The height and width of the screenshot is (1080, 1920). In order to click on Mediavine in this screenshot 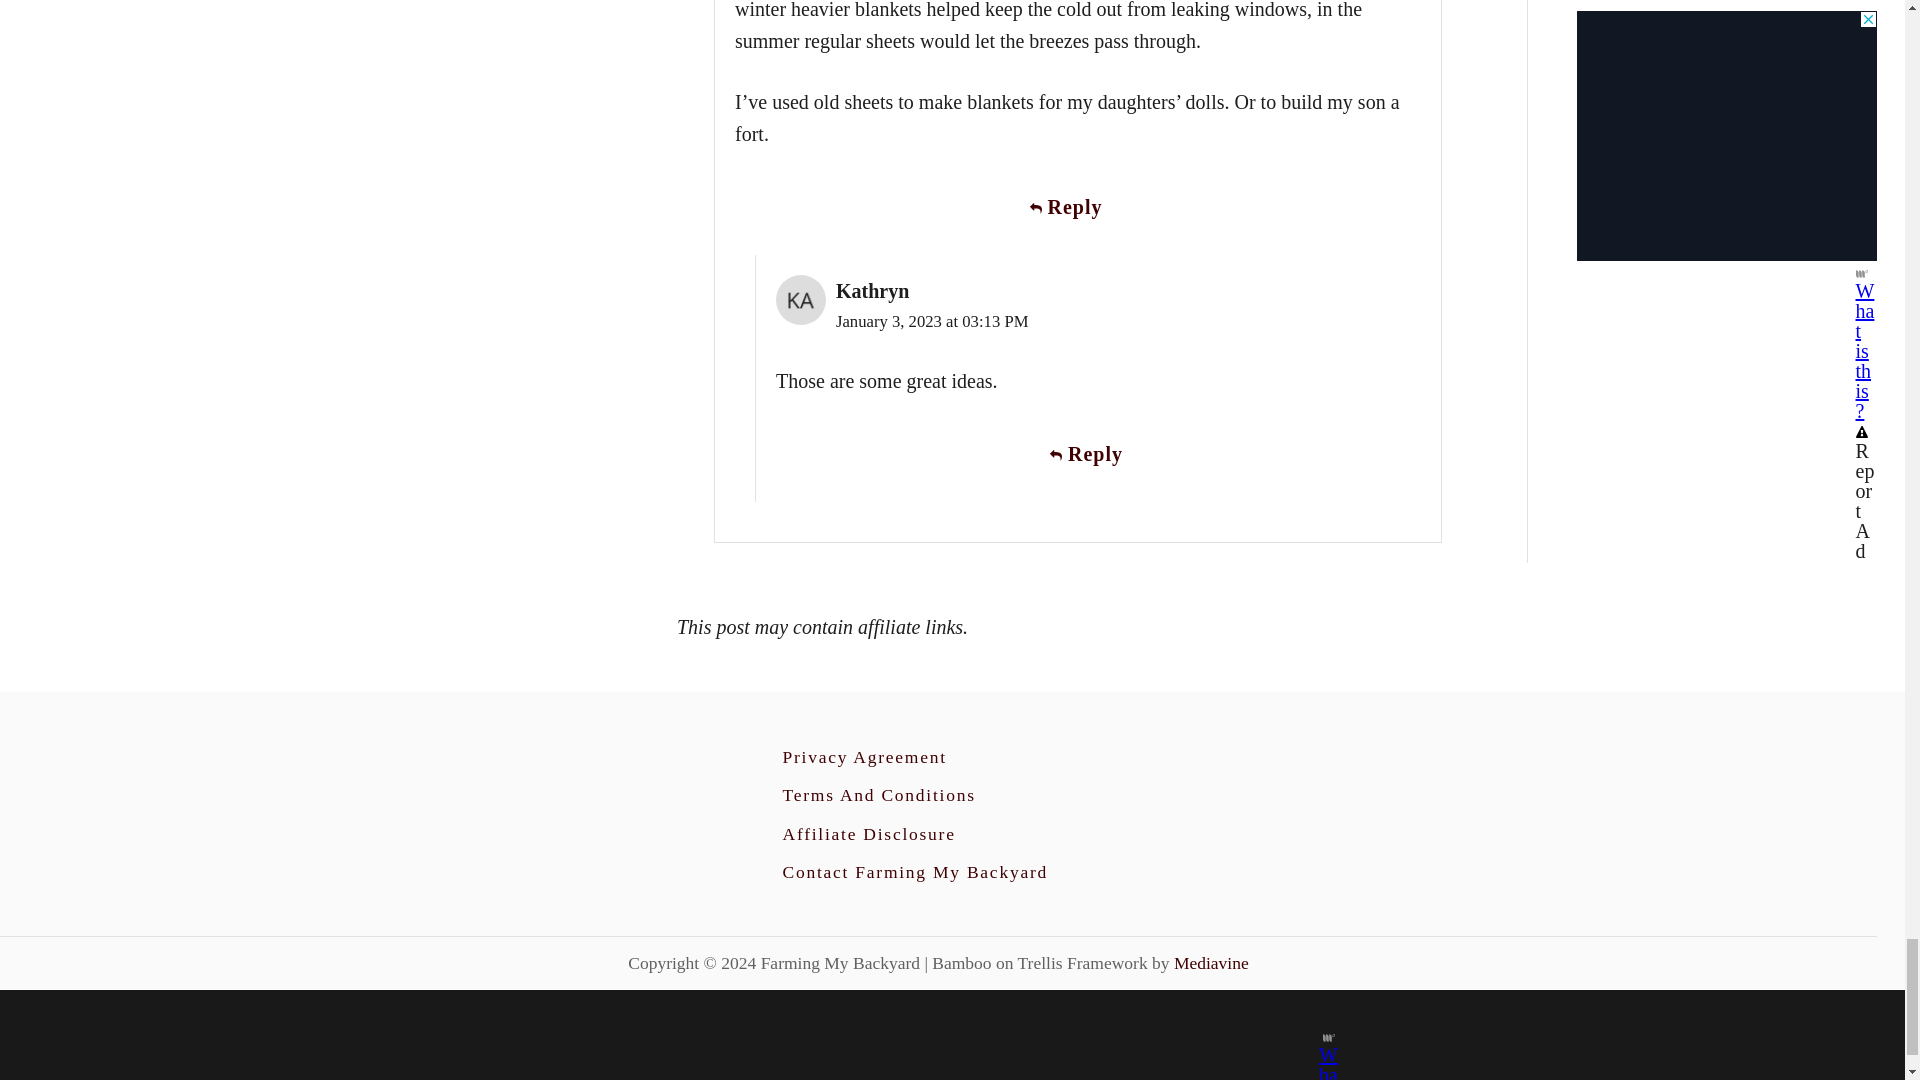, I will do `click(1211, 962)`.